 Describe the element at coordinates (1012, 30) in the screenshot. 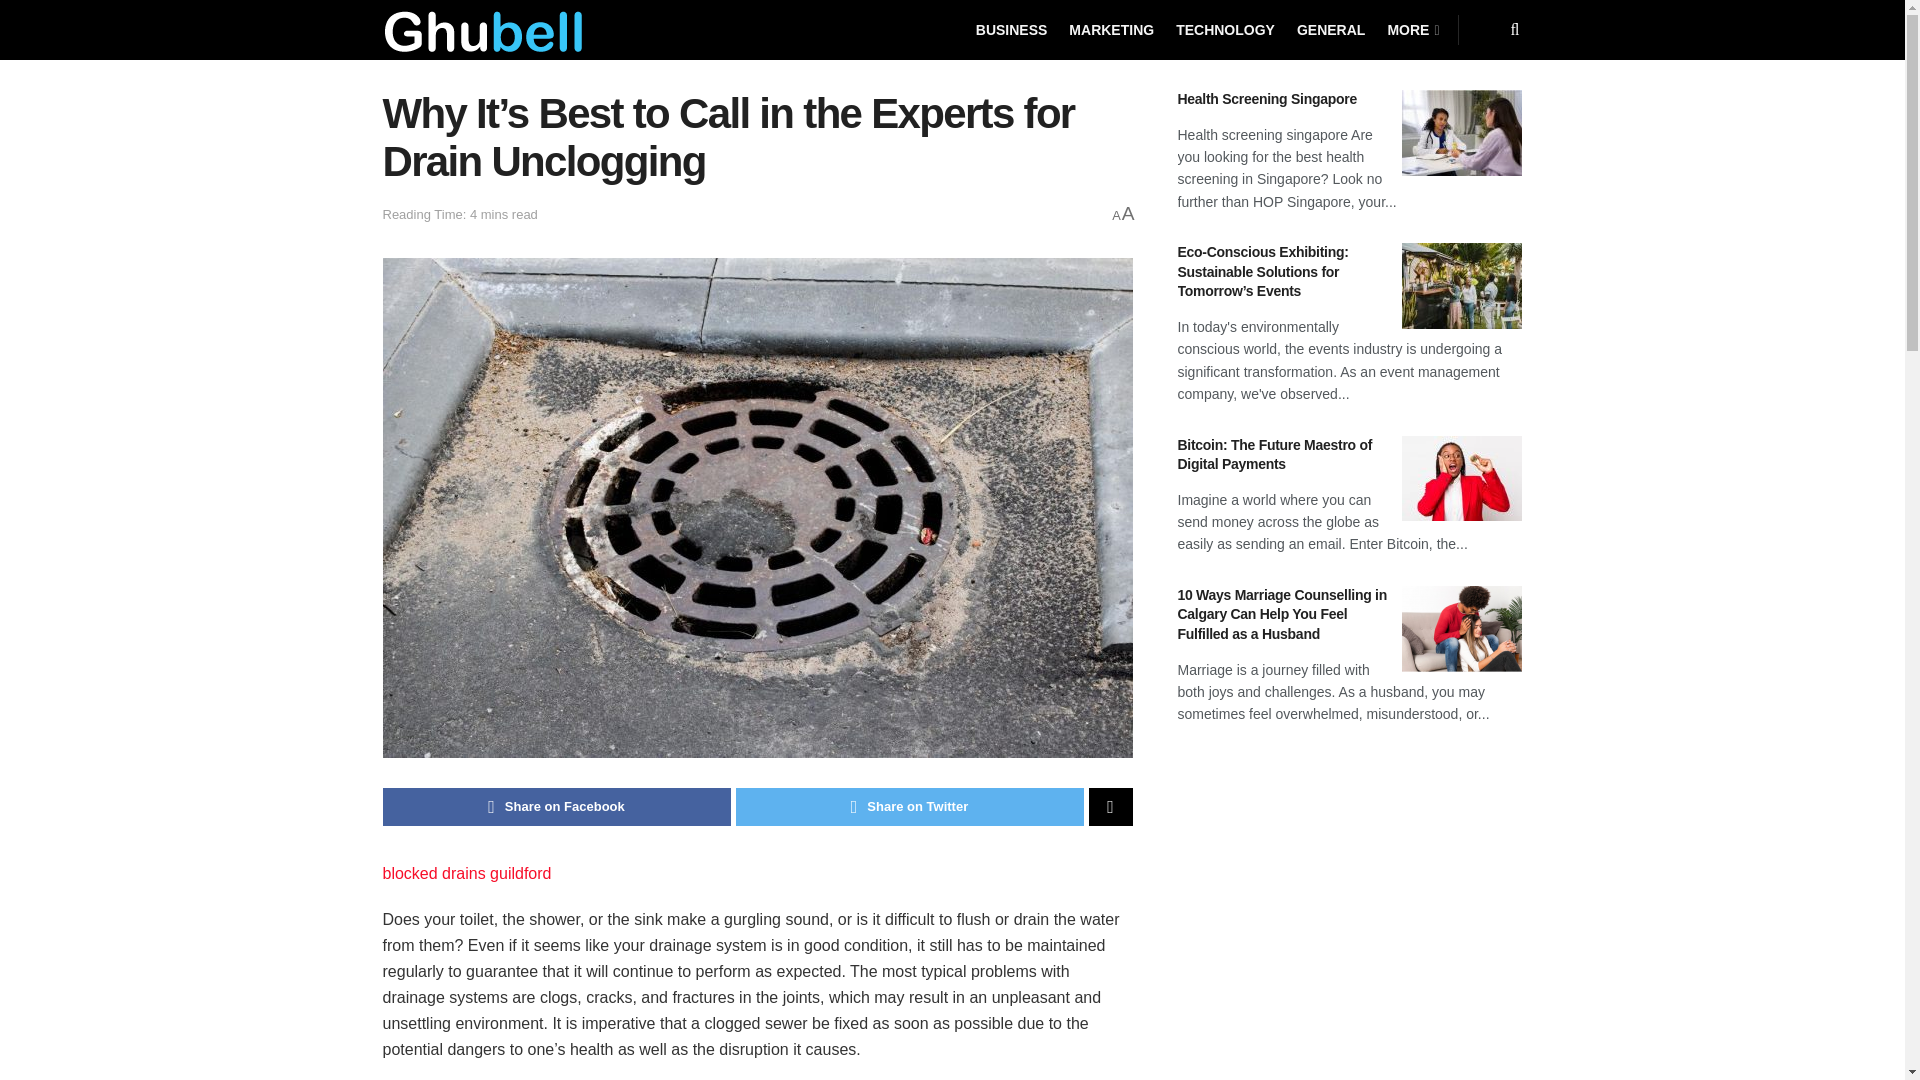

I see `BUSINESS` at that location.